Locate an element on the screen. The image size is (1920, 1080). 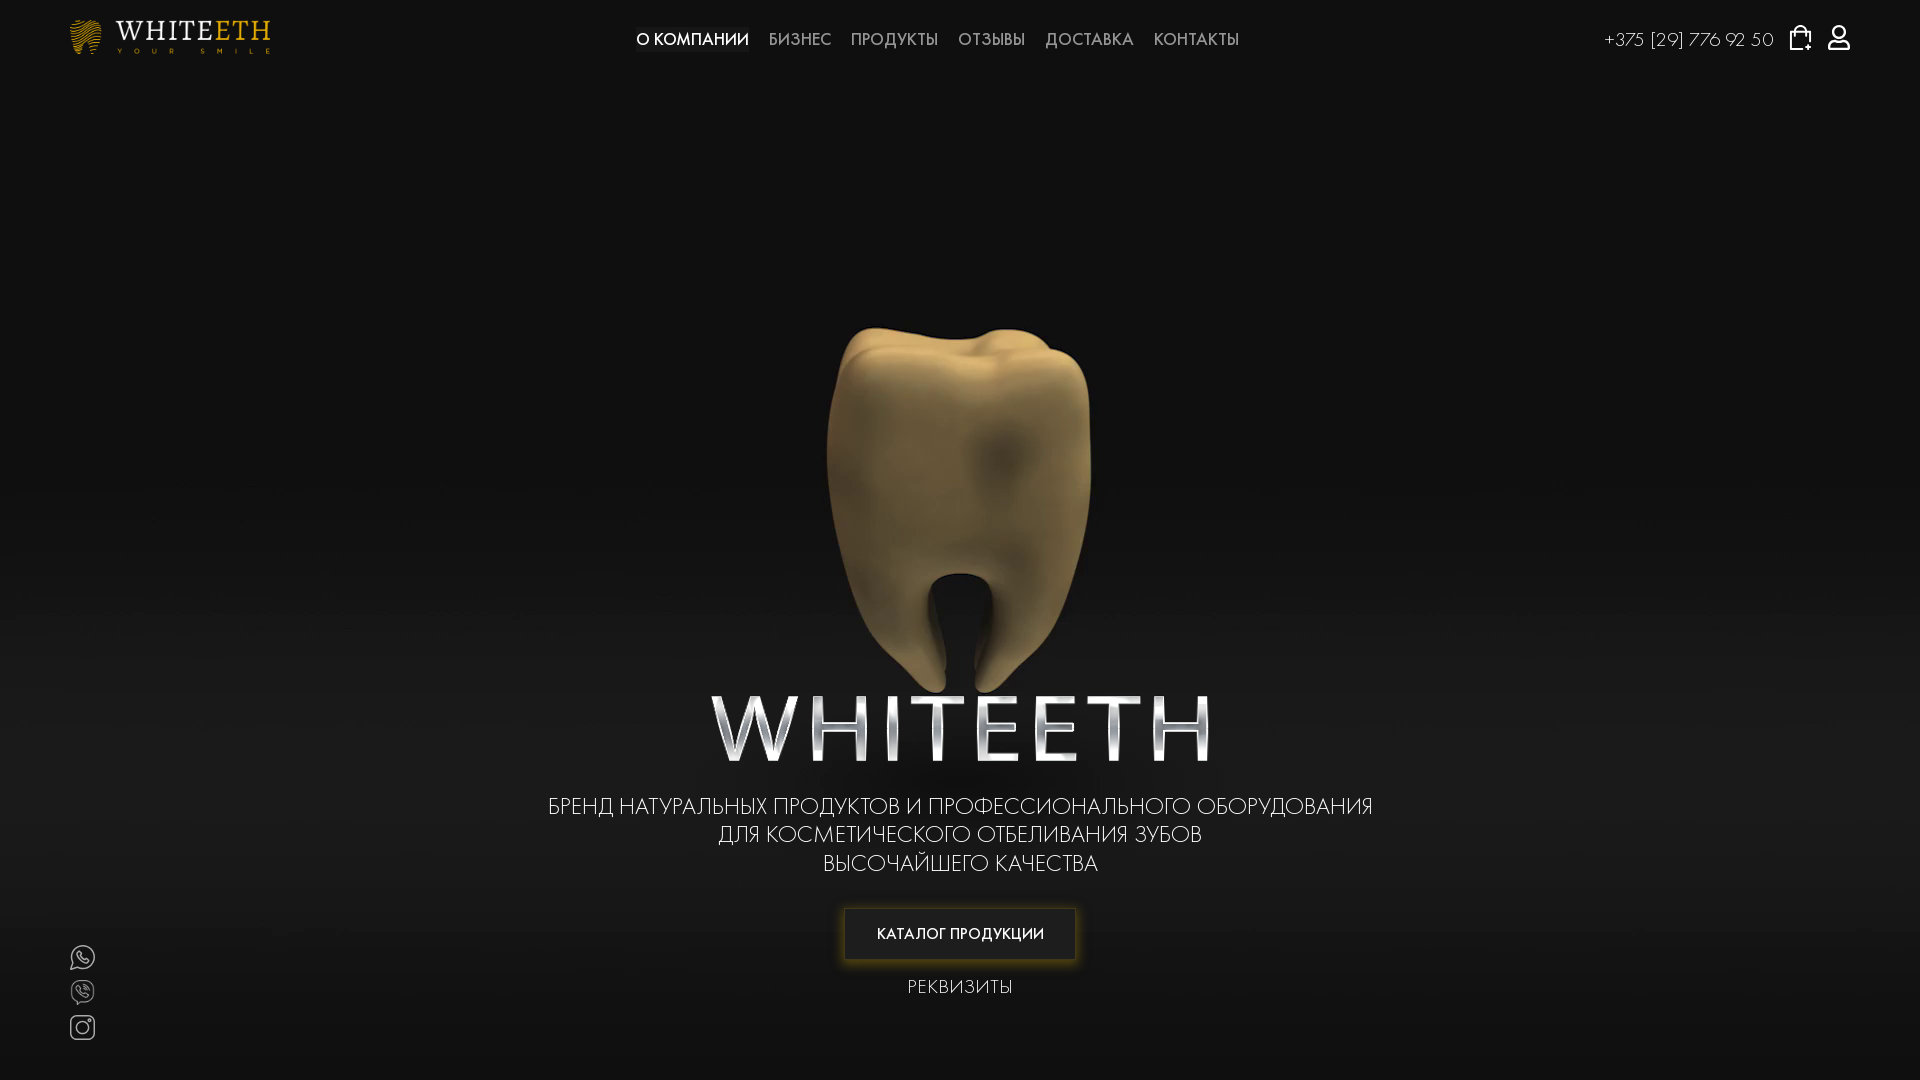
+375 [29] 776 92 50 is located at coordinates (1688, 39).